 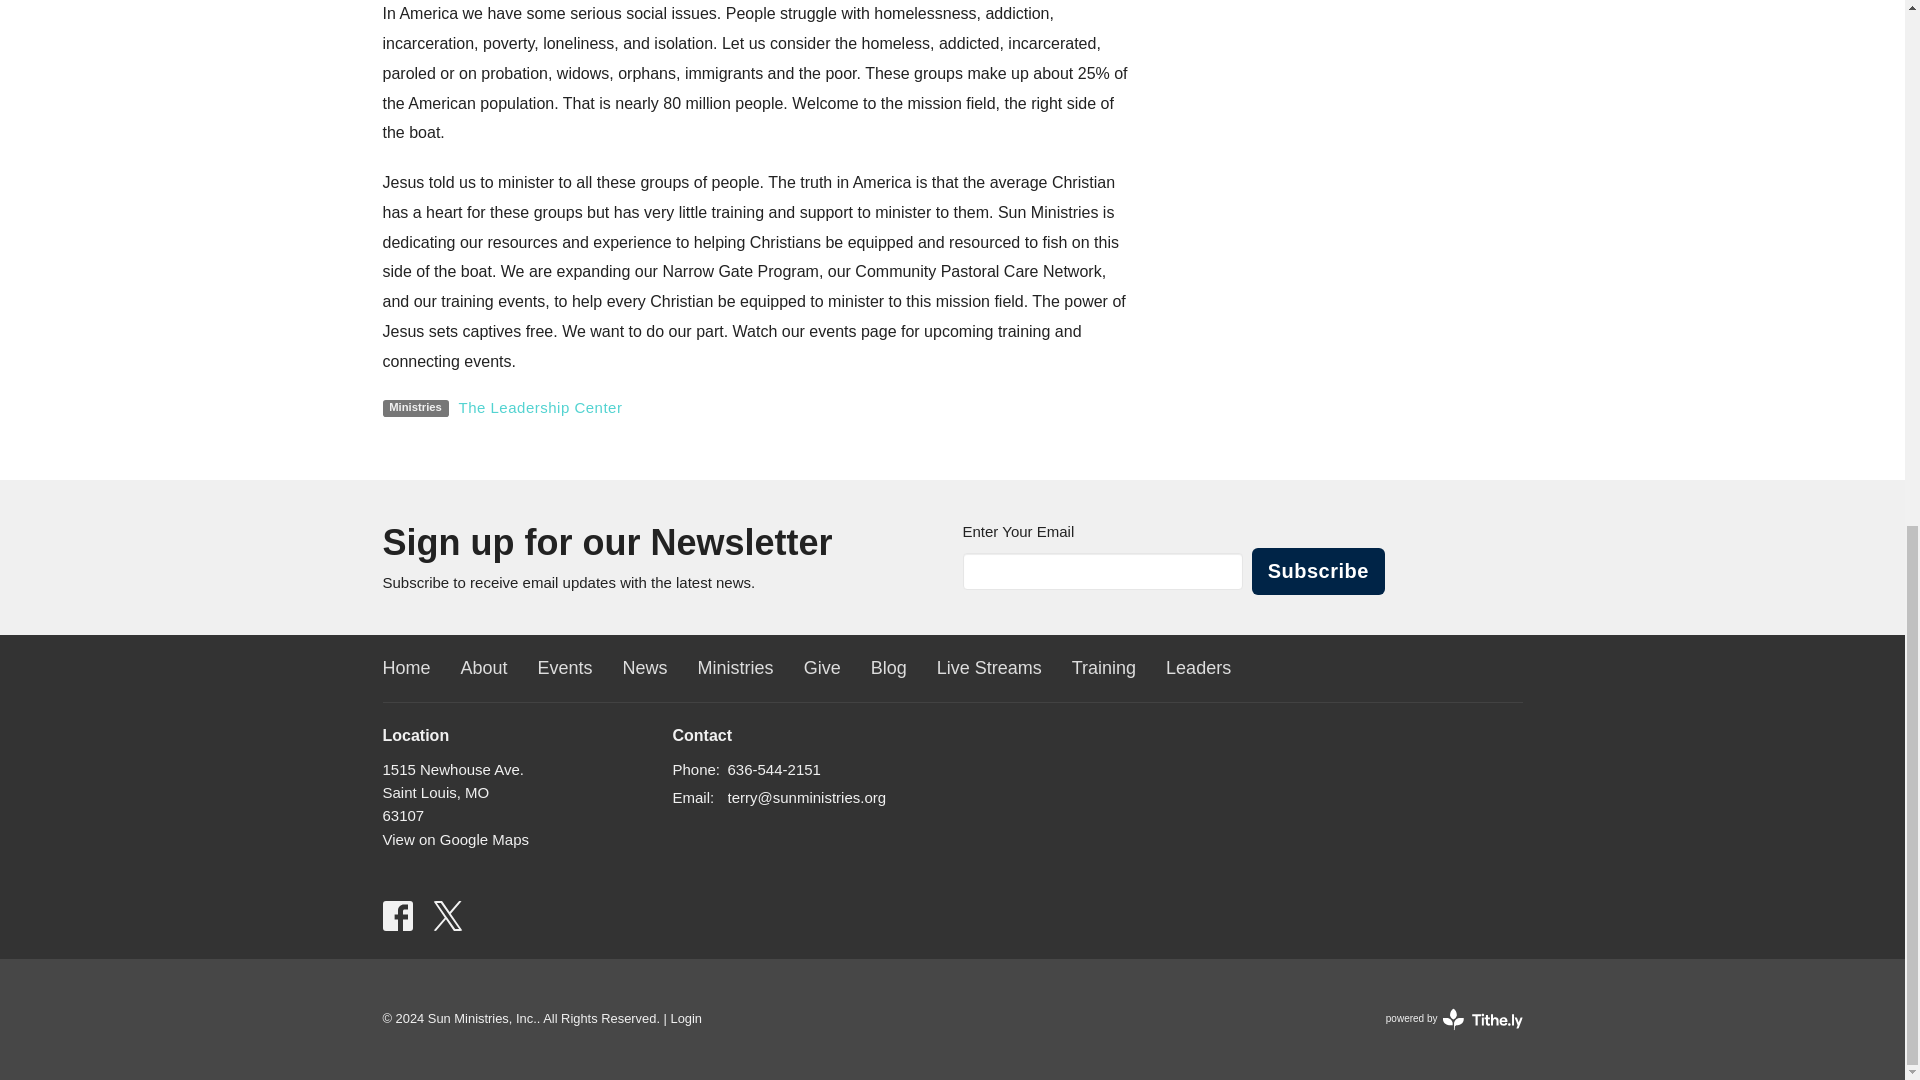 I want to click on View on Google Maps, so click(x=455, y=838).